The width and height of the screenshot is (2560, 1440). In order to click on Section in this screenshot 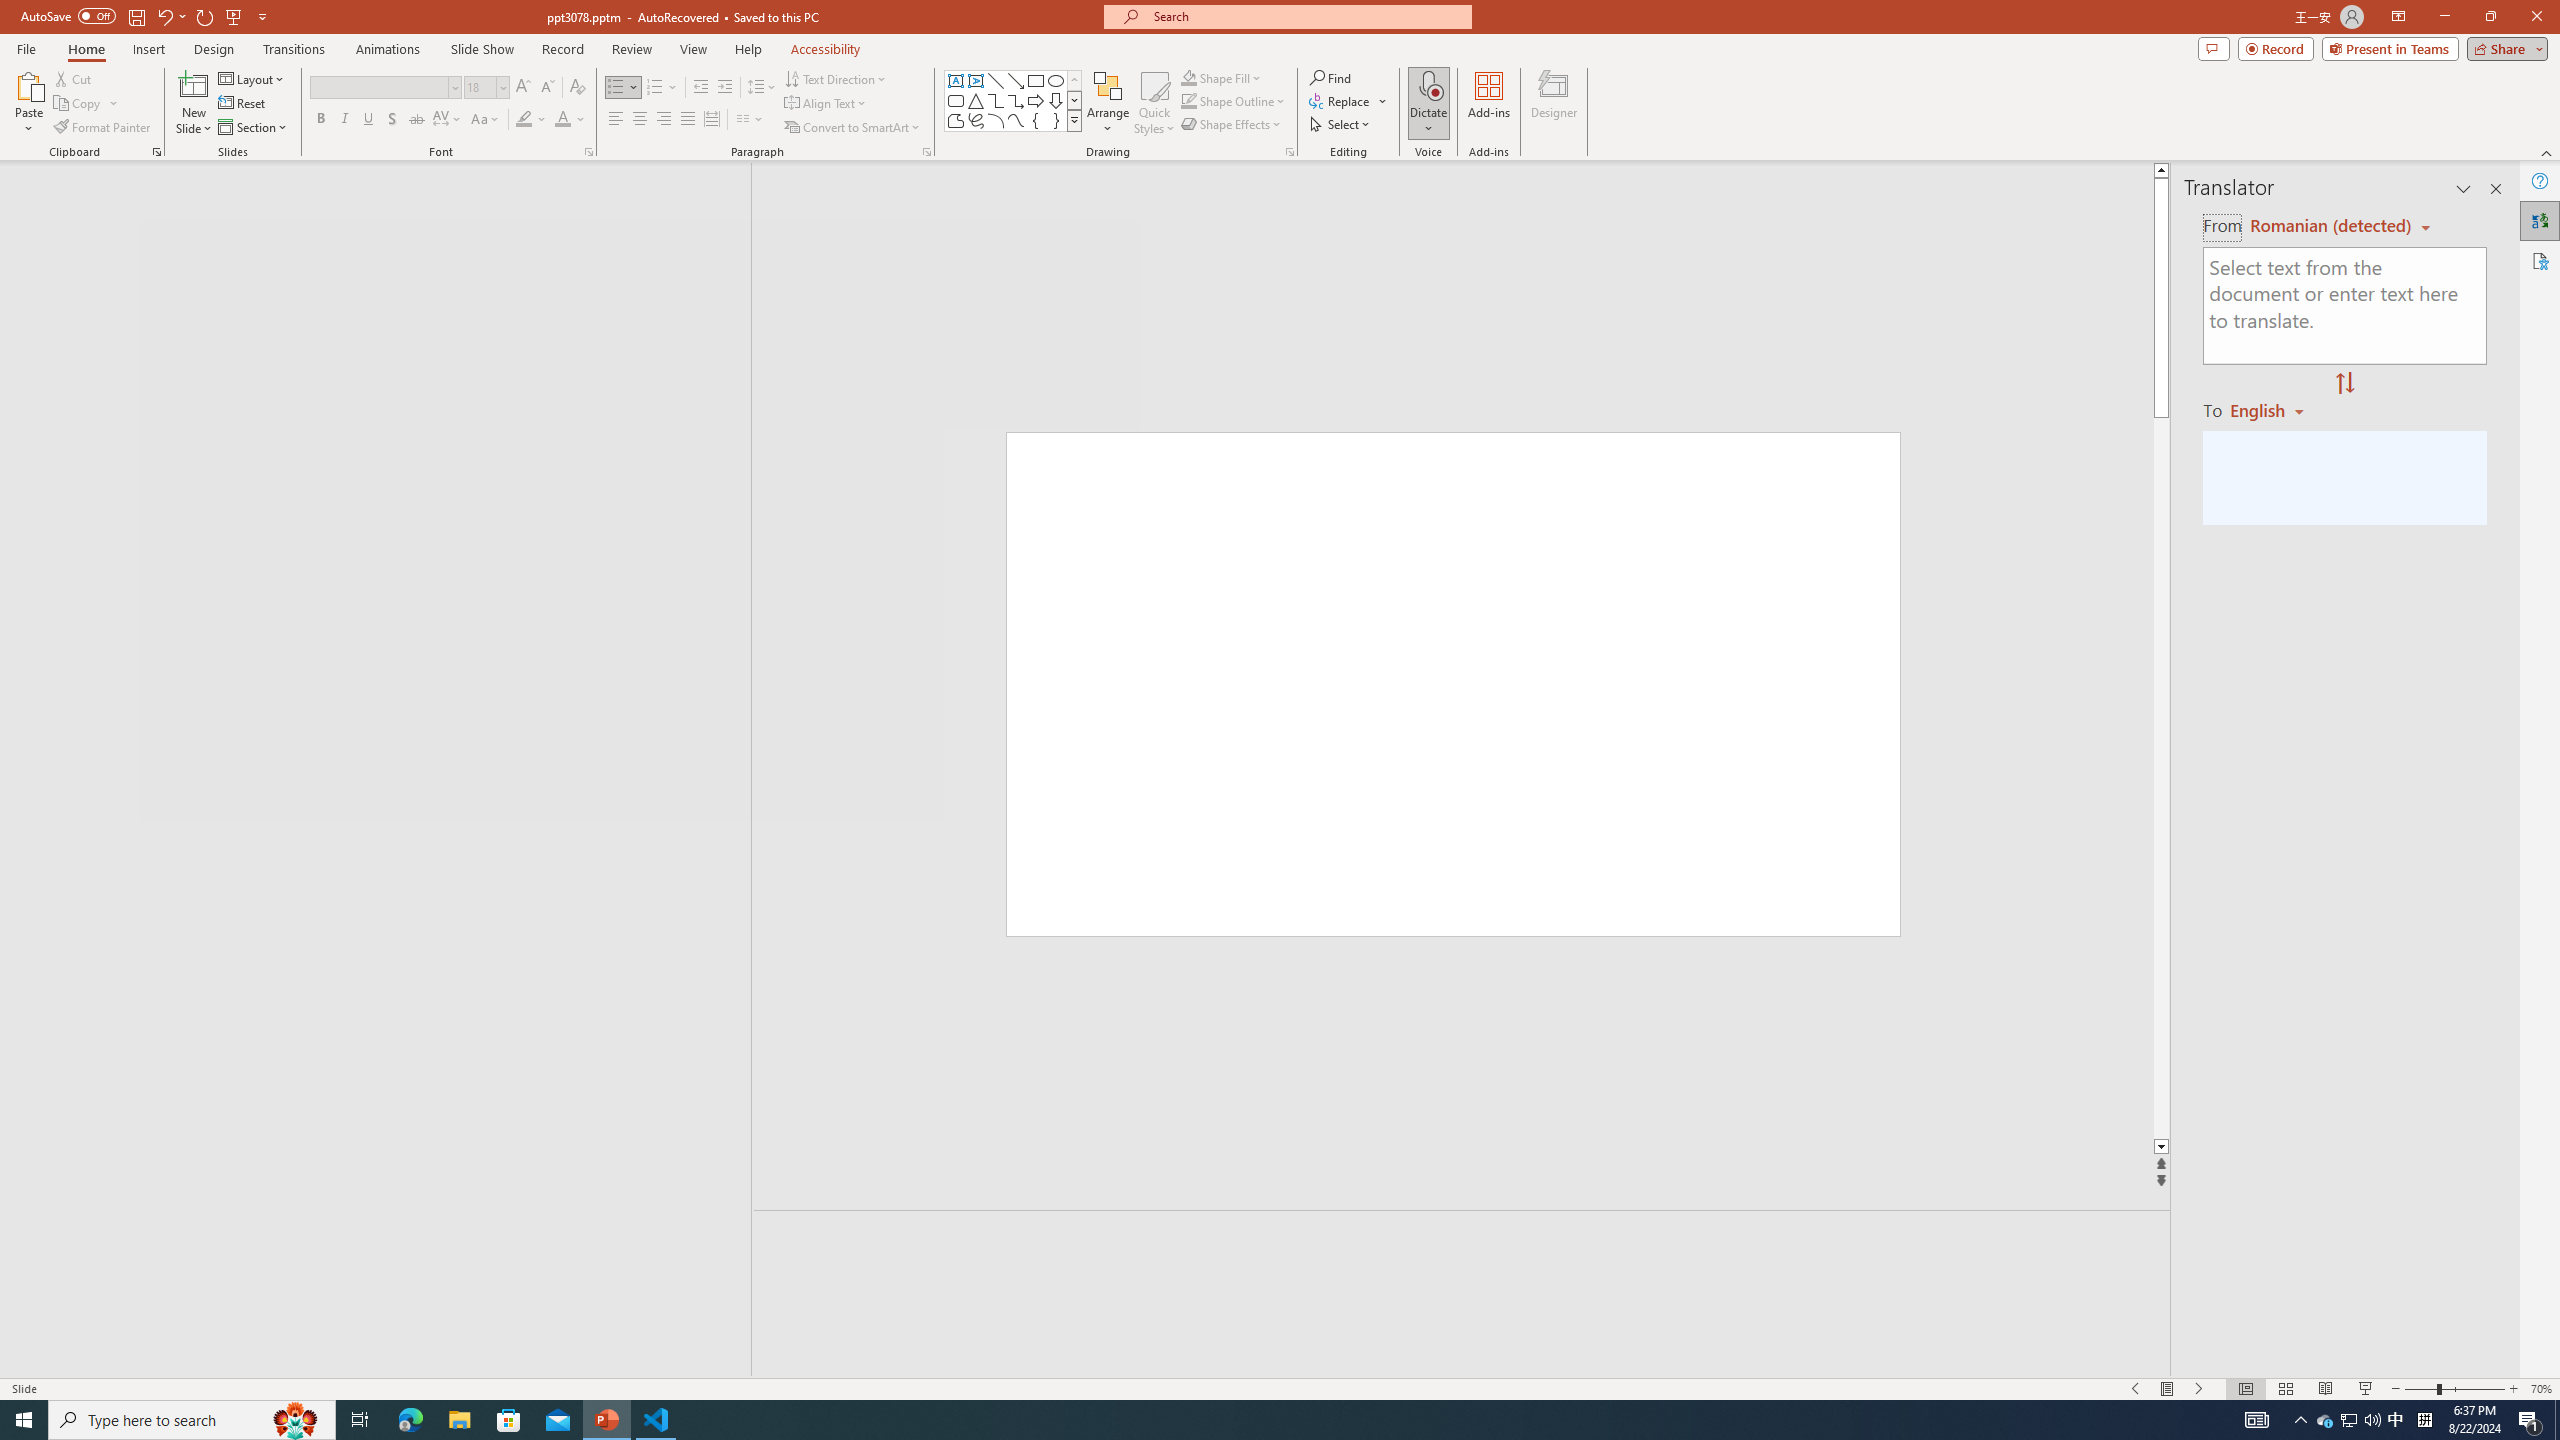, I will do `click(254, 128)`.